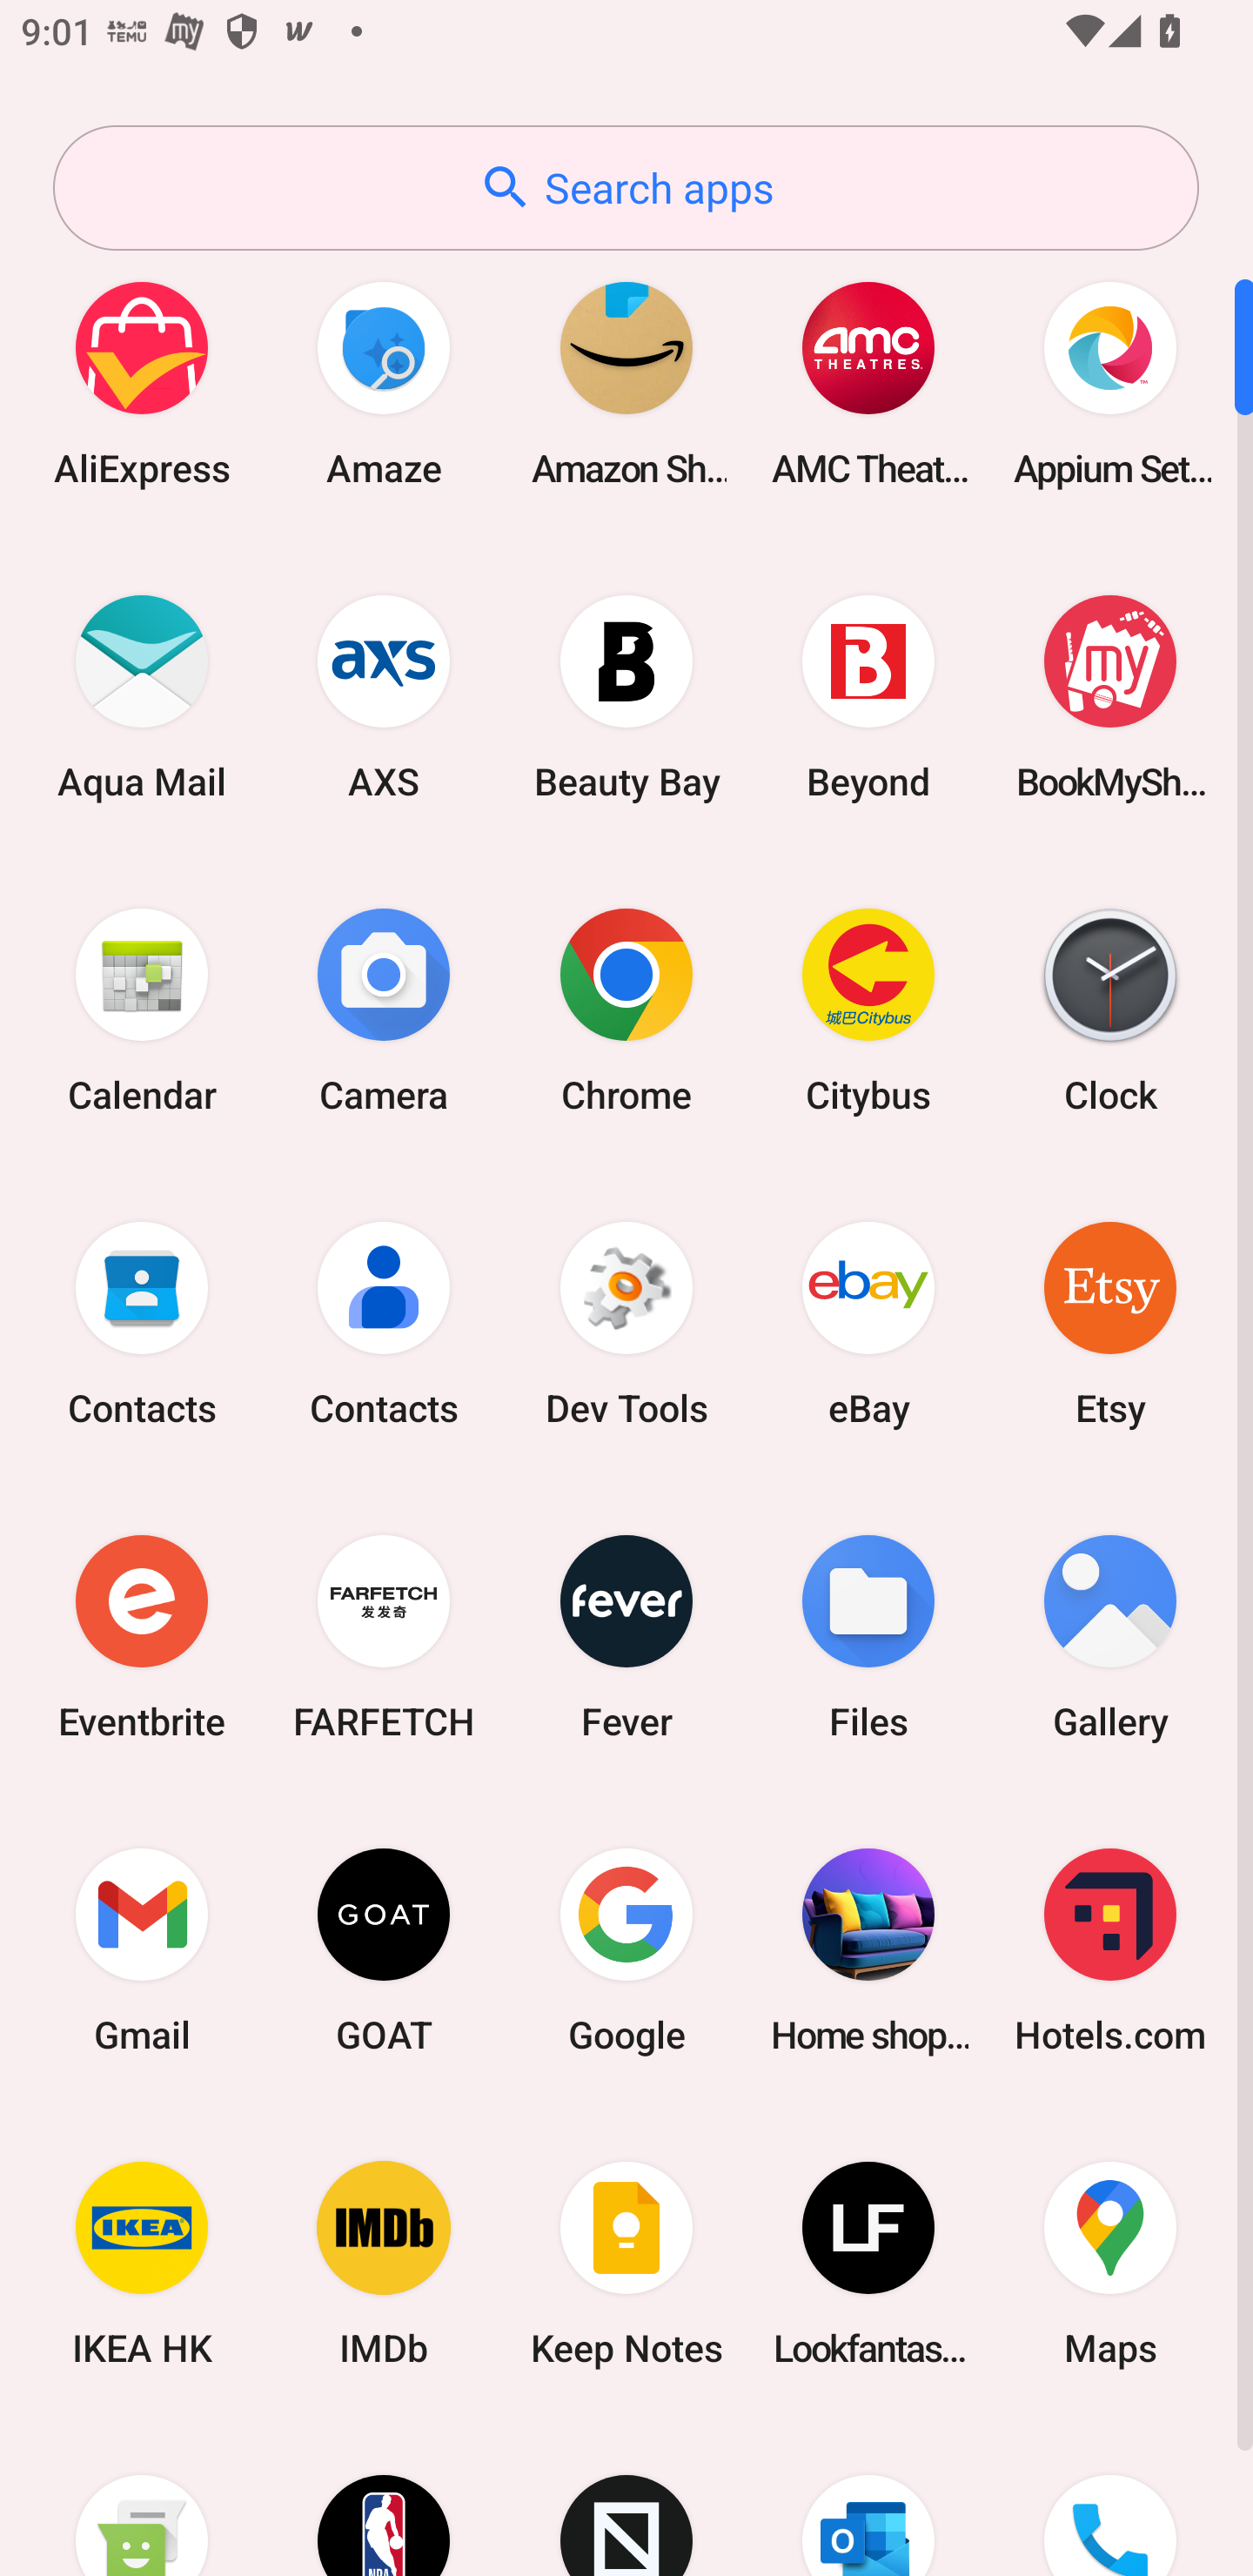  Describe the element at coordinates (626, 1949) in the screenshot. I see `Google` at that location.